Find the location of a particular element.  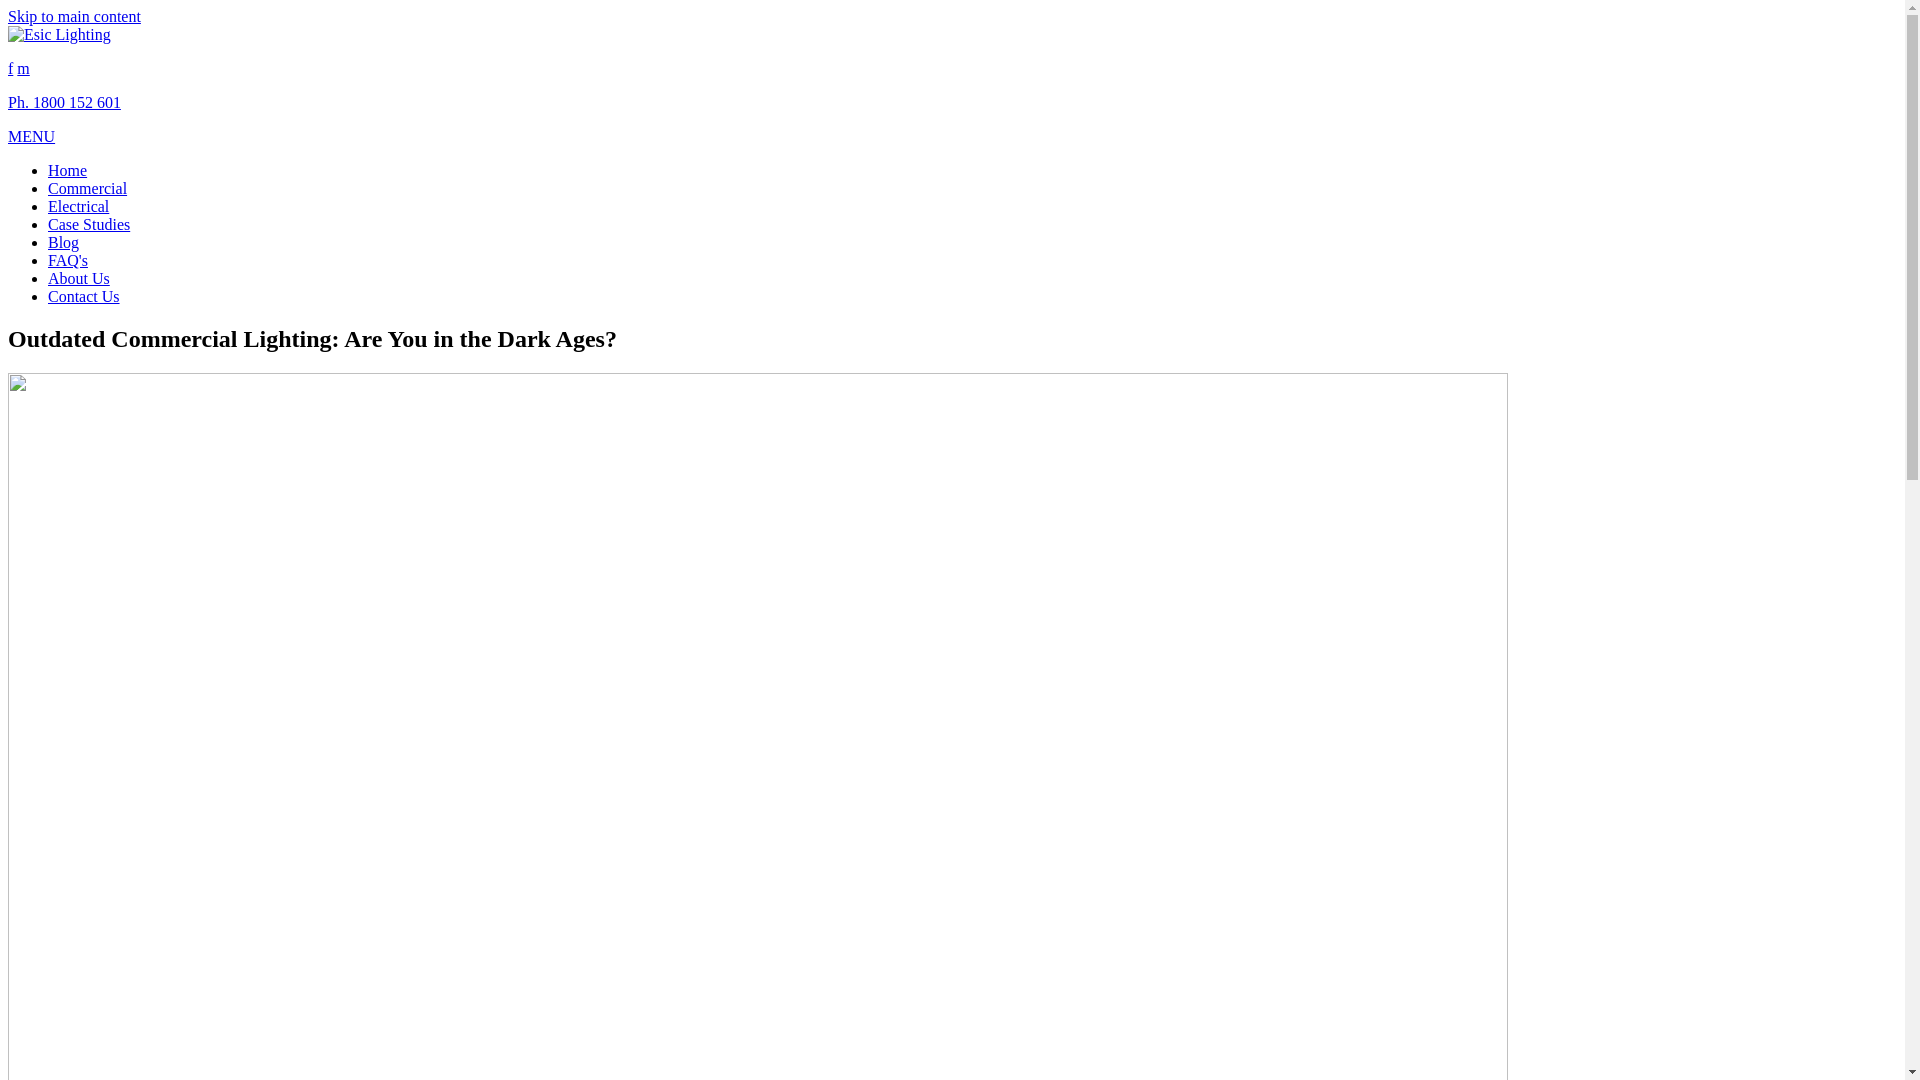

Return to the Esic Lighting home page is located at coordinates (60, 34).